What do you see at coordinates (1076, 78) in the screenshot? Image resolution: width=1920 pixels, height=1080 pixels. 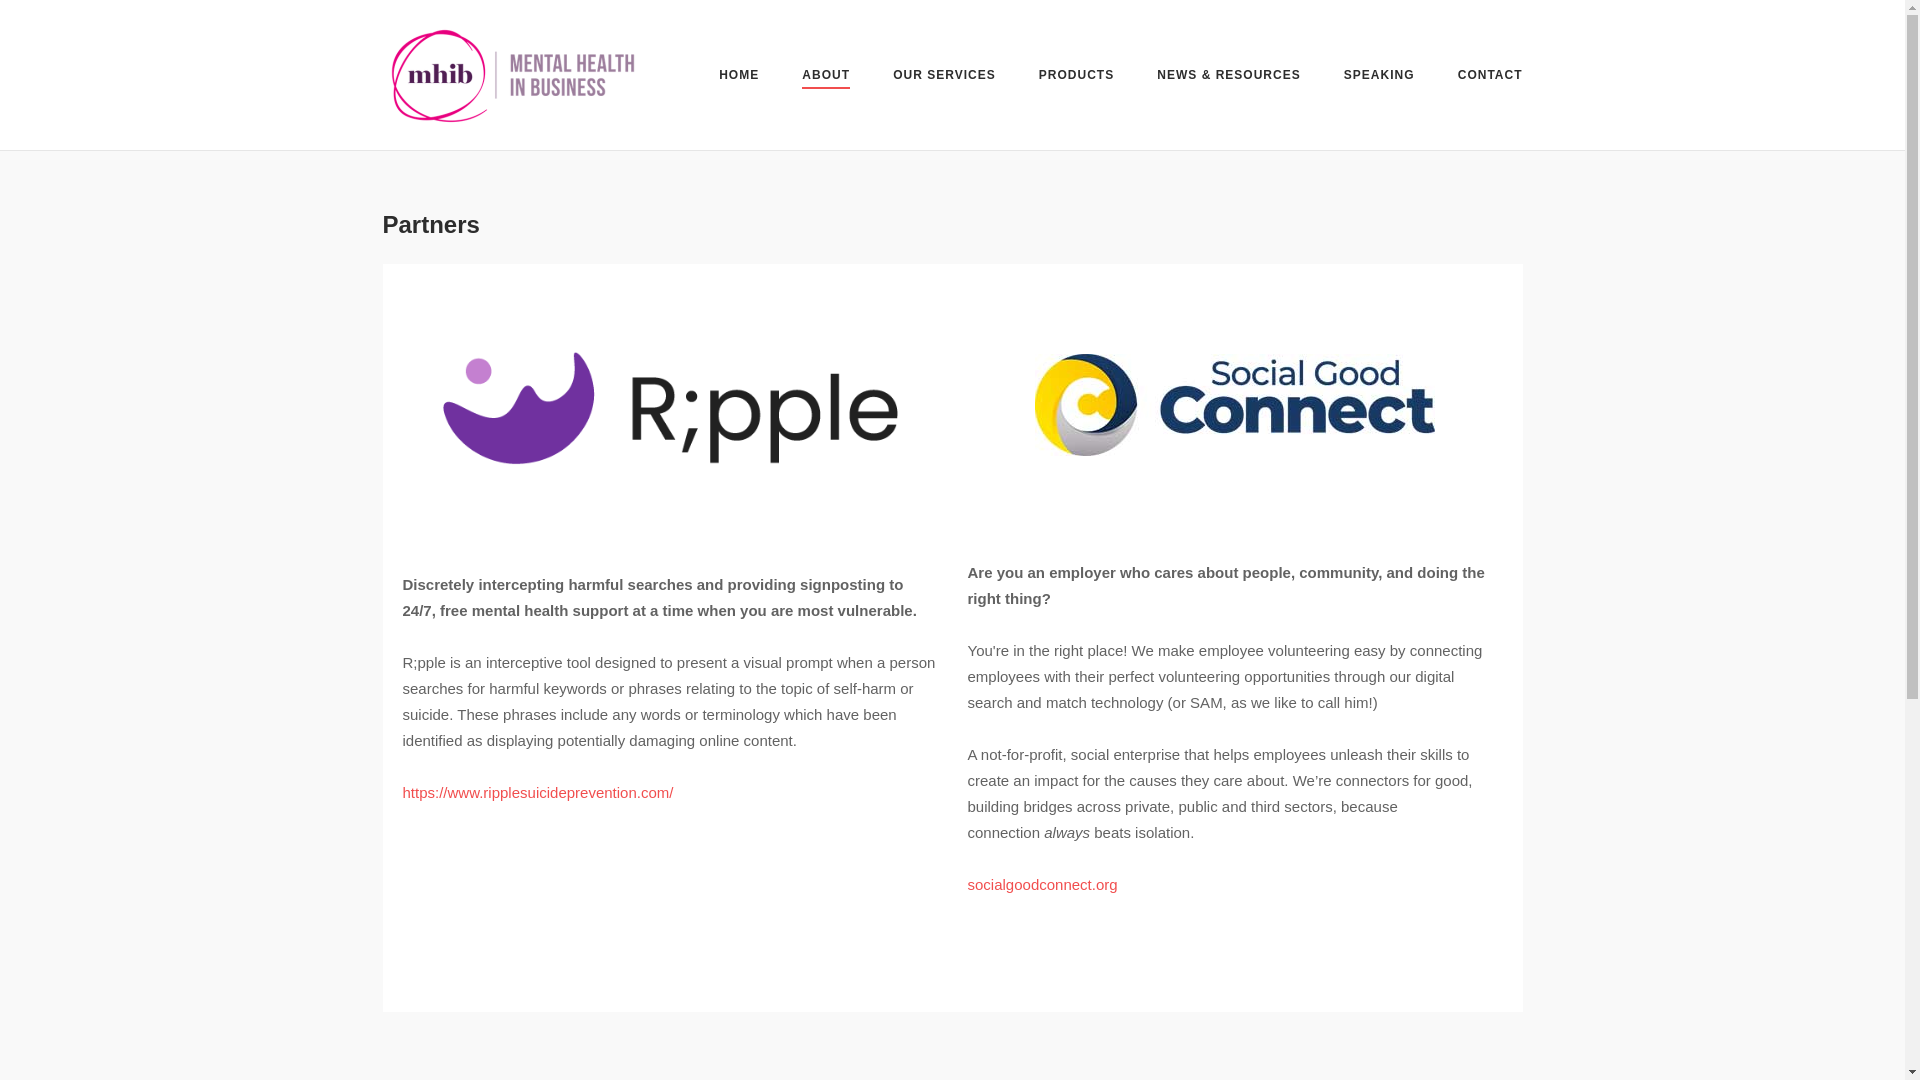 I see `PRODUCTS` at bounding box center [1076, 78].